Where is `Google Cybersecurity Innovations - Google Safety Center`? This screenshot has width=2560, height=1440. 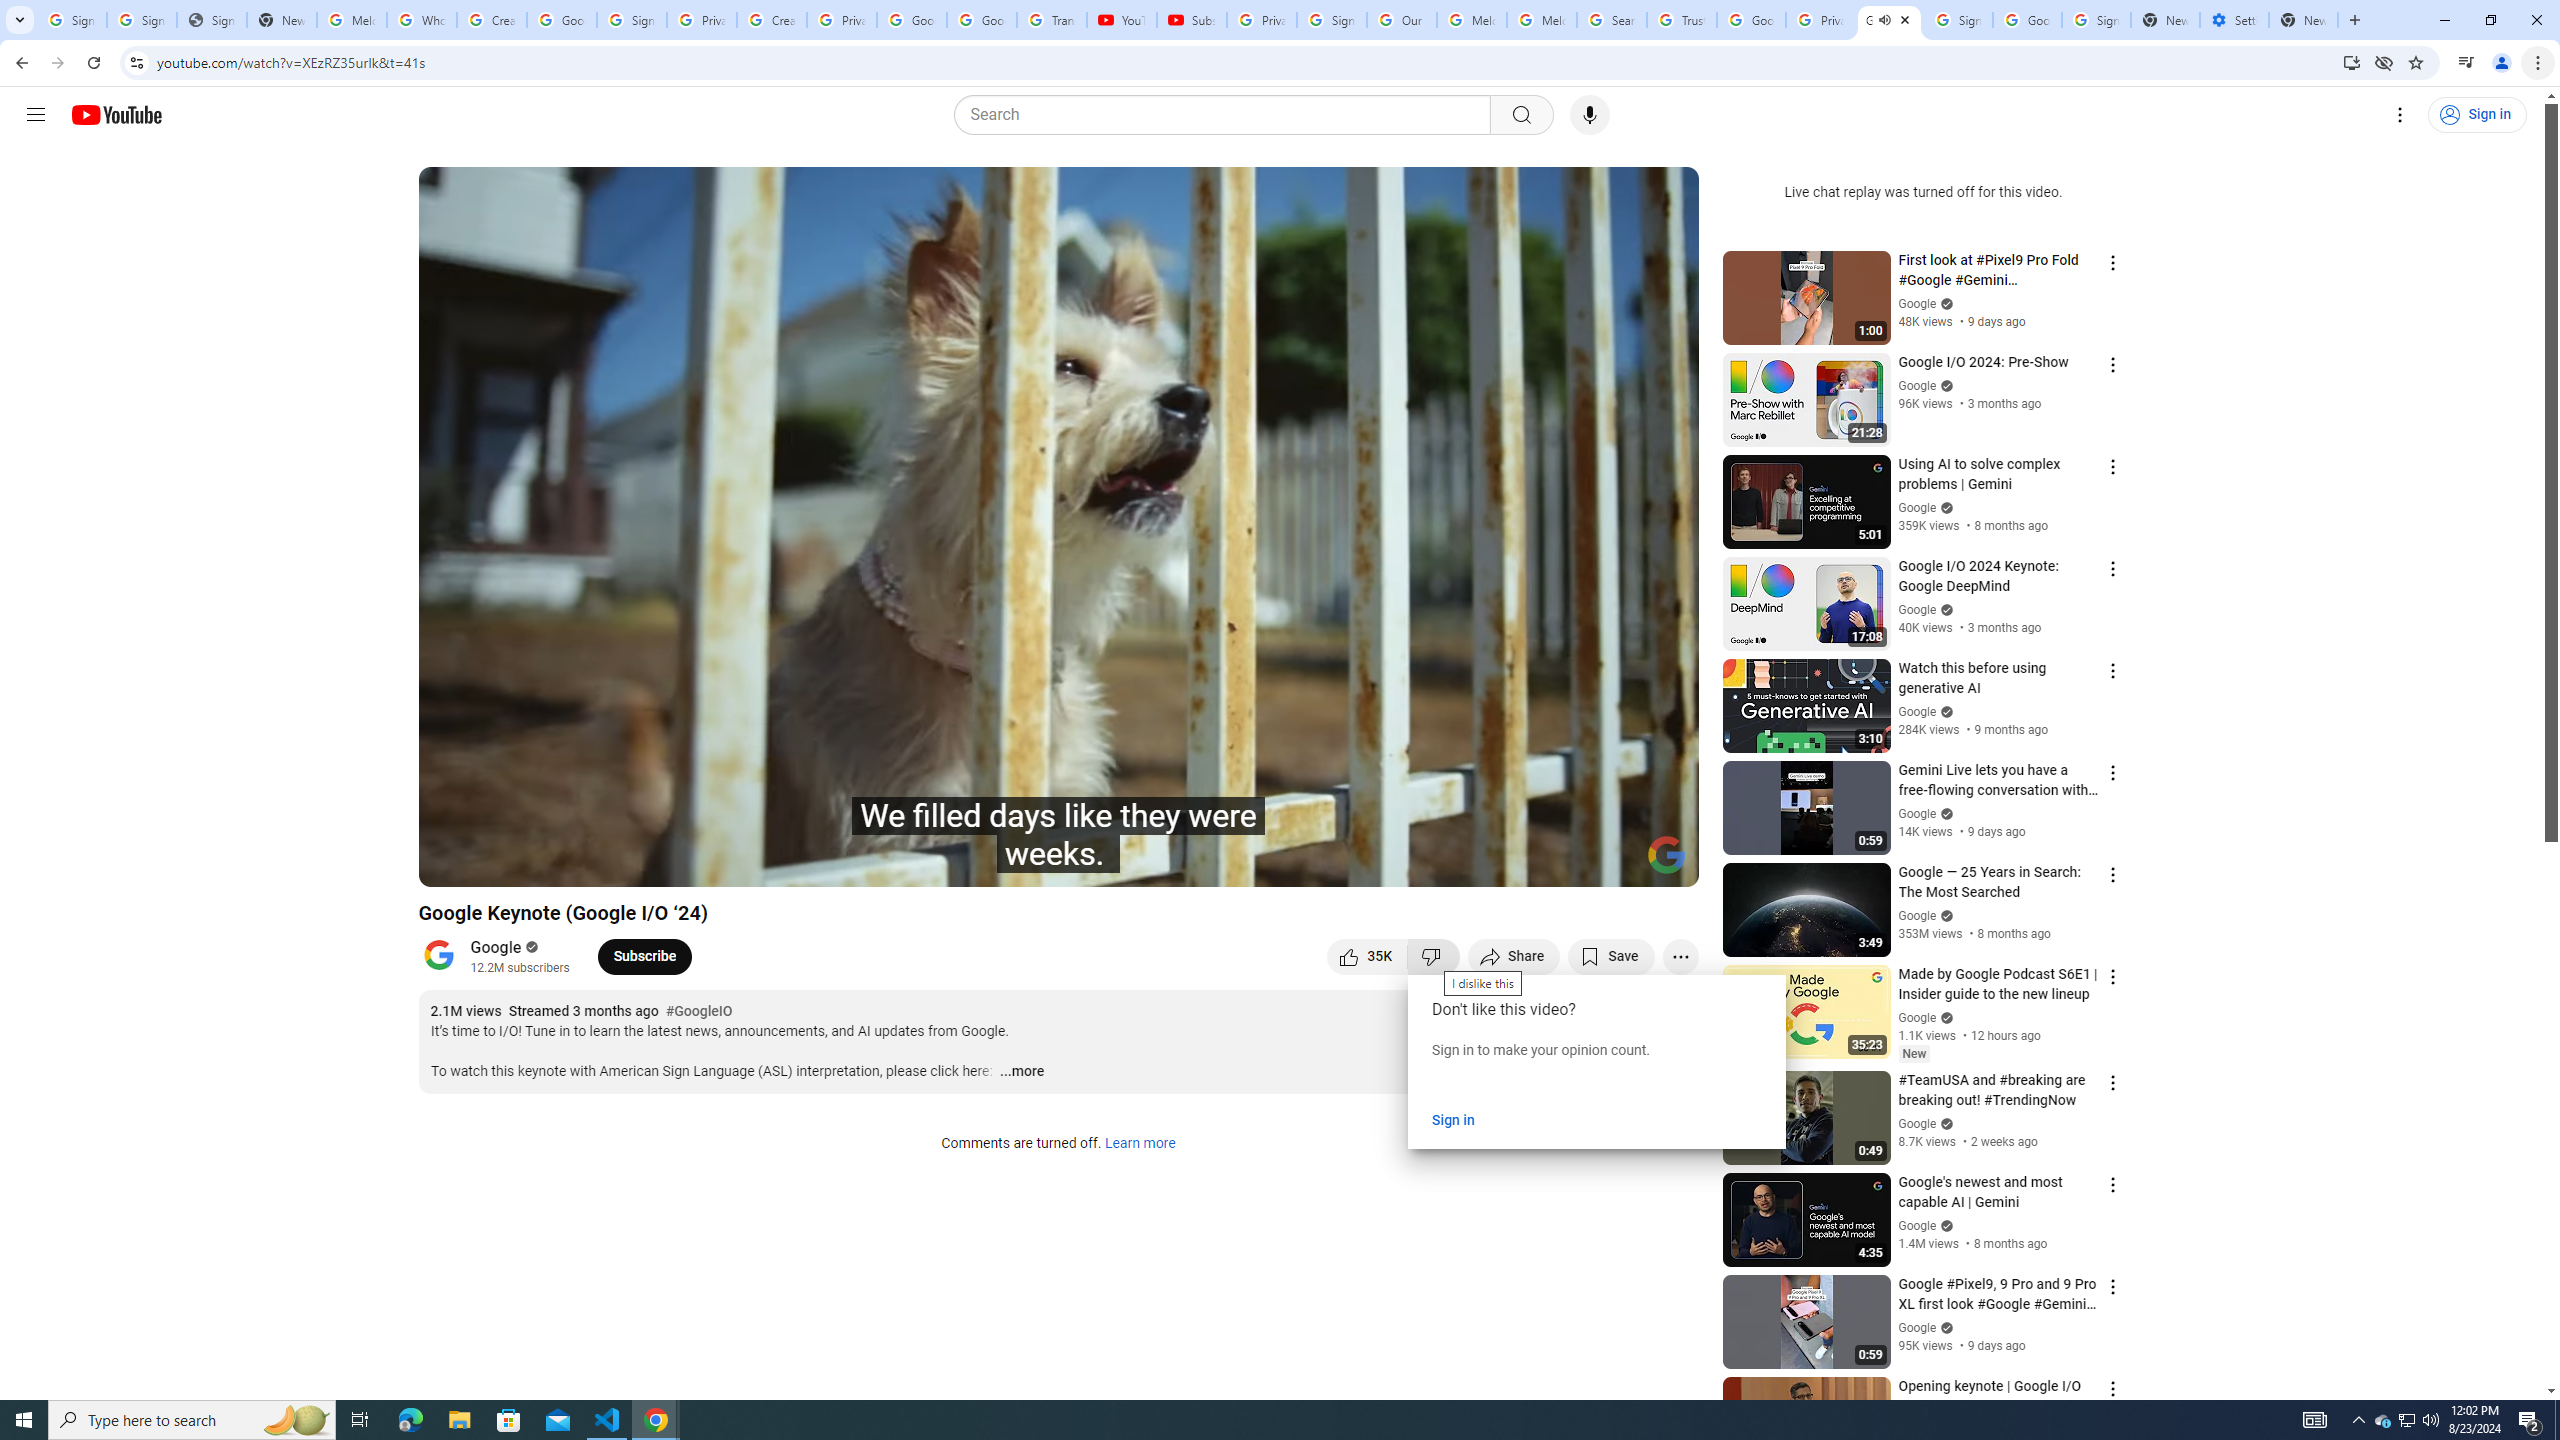 Google Cybersecurity Innovations - Google Safety Center is located at coordinates (2028, 20).